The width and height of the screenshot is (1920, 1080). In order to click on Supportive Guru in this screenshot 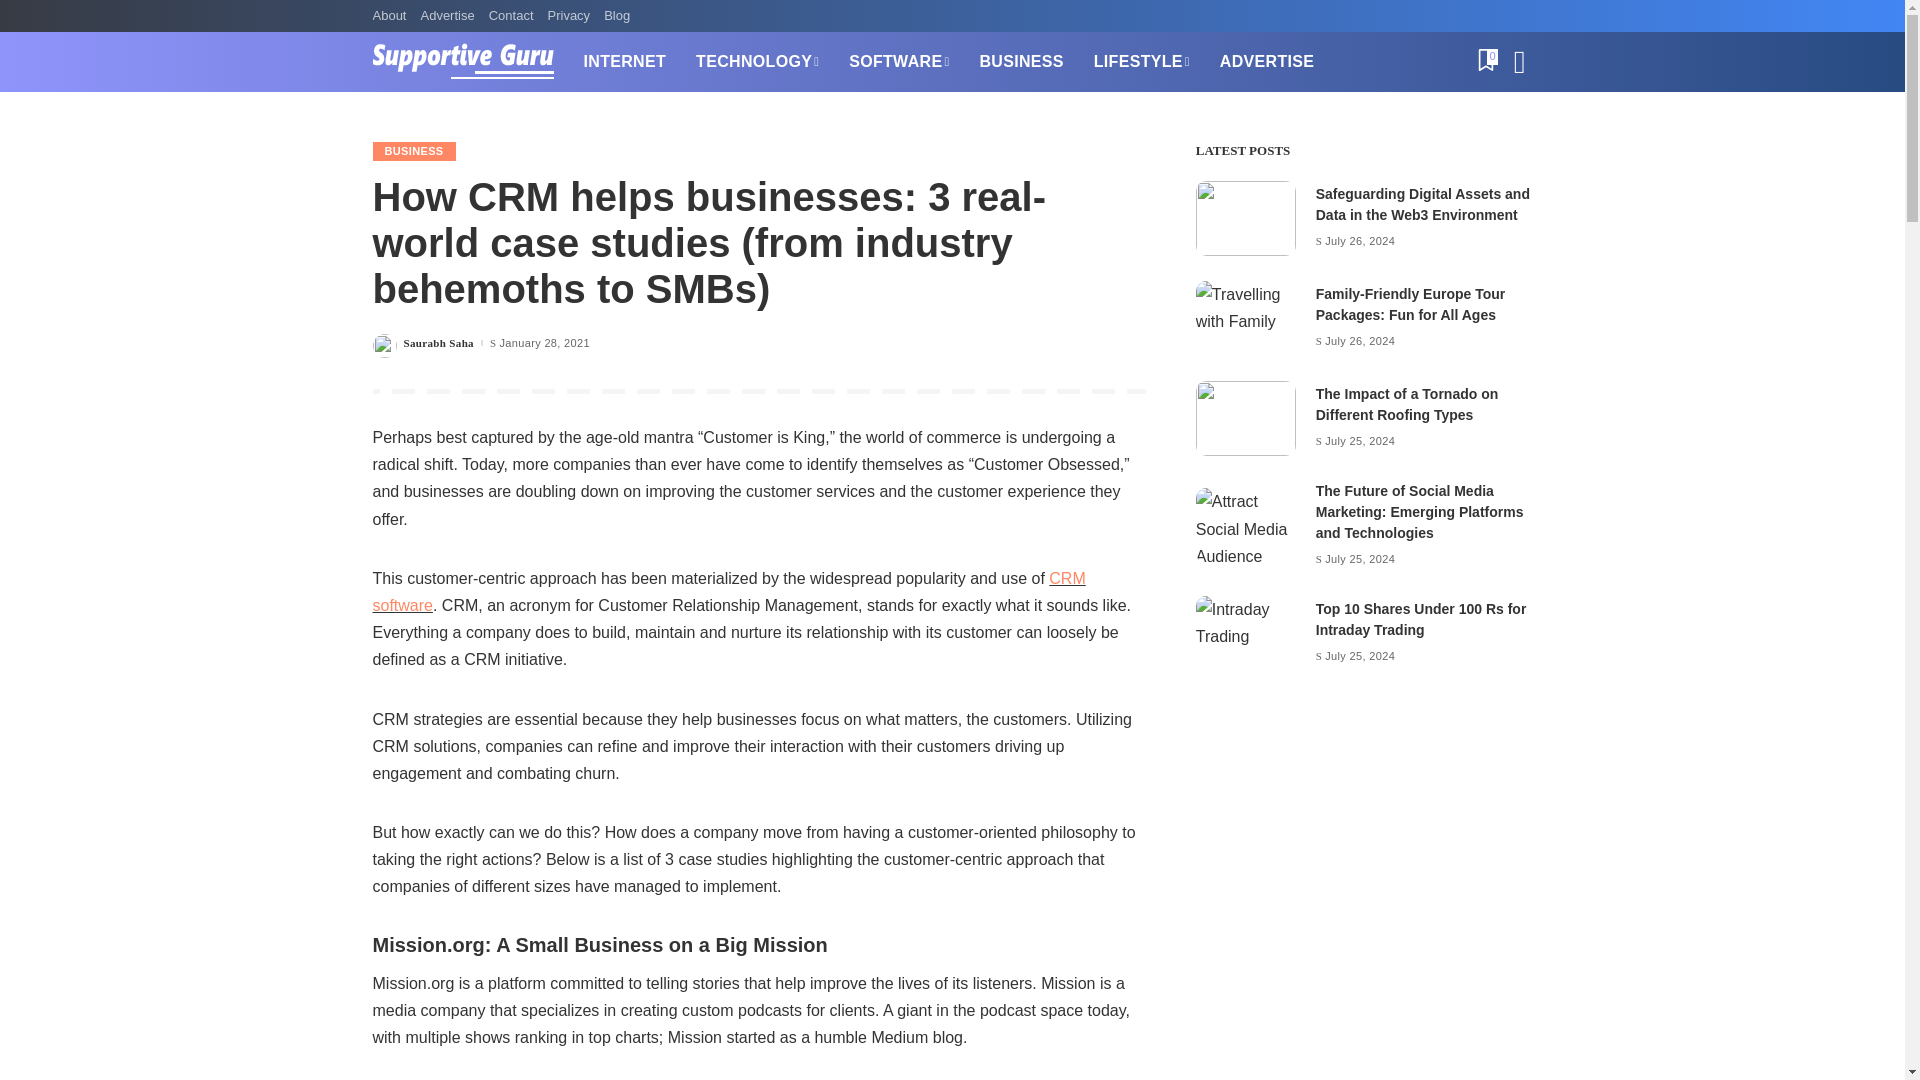, I will do `click(462, 62)`.